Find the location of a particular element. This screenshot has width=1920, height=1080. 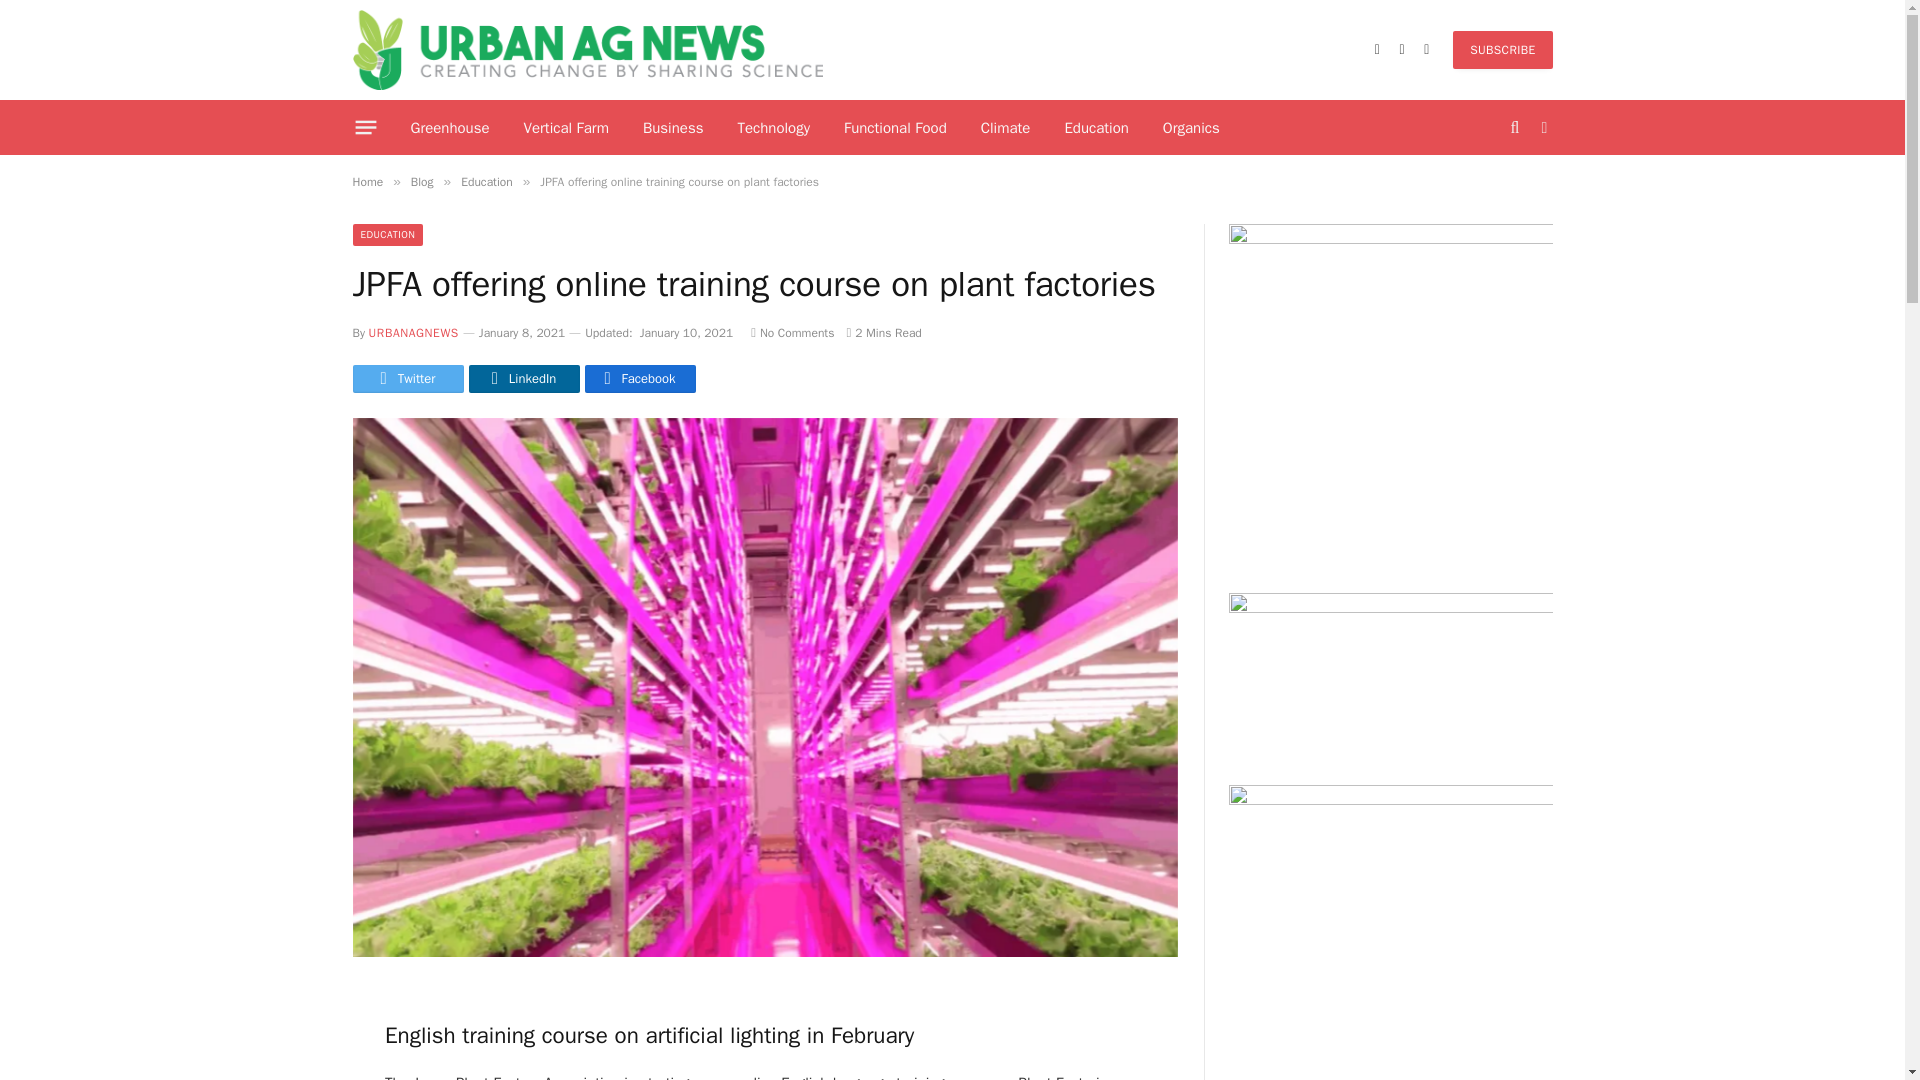

Share on LinkedIn is located at coordinates (524, 379).